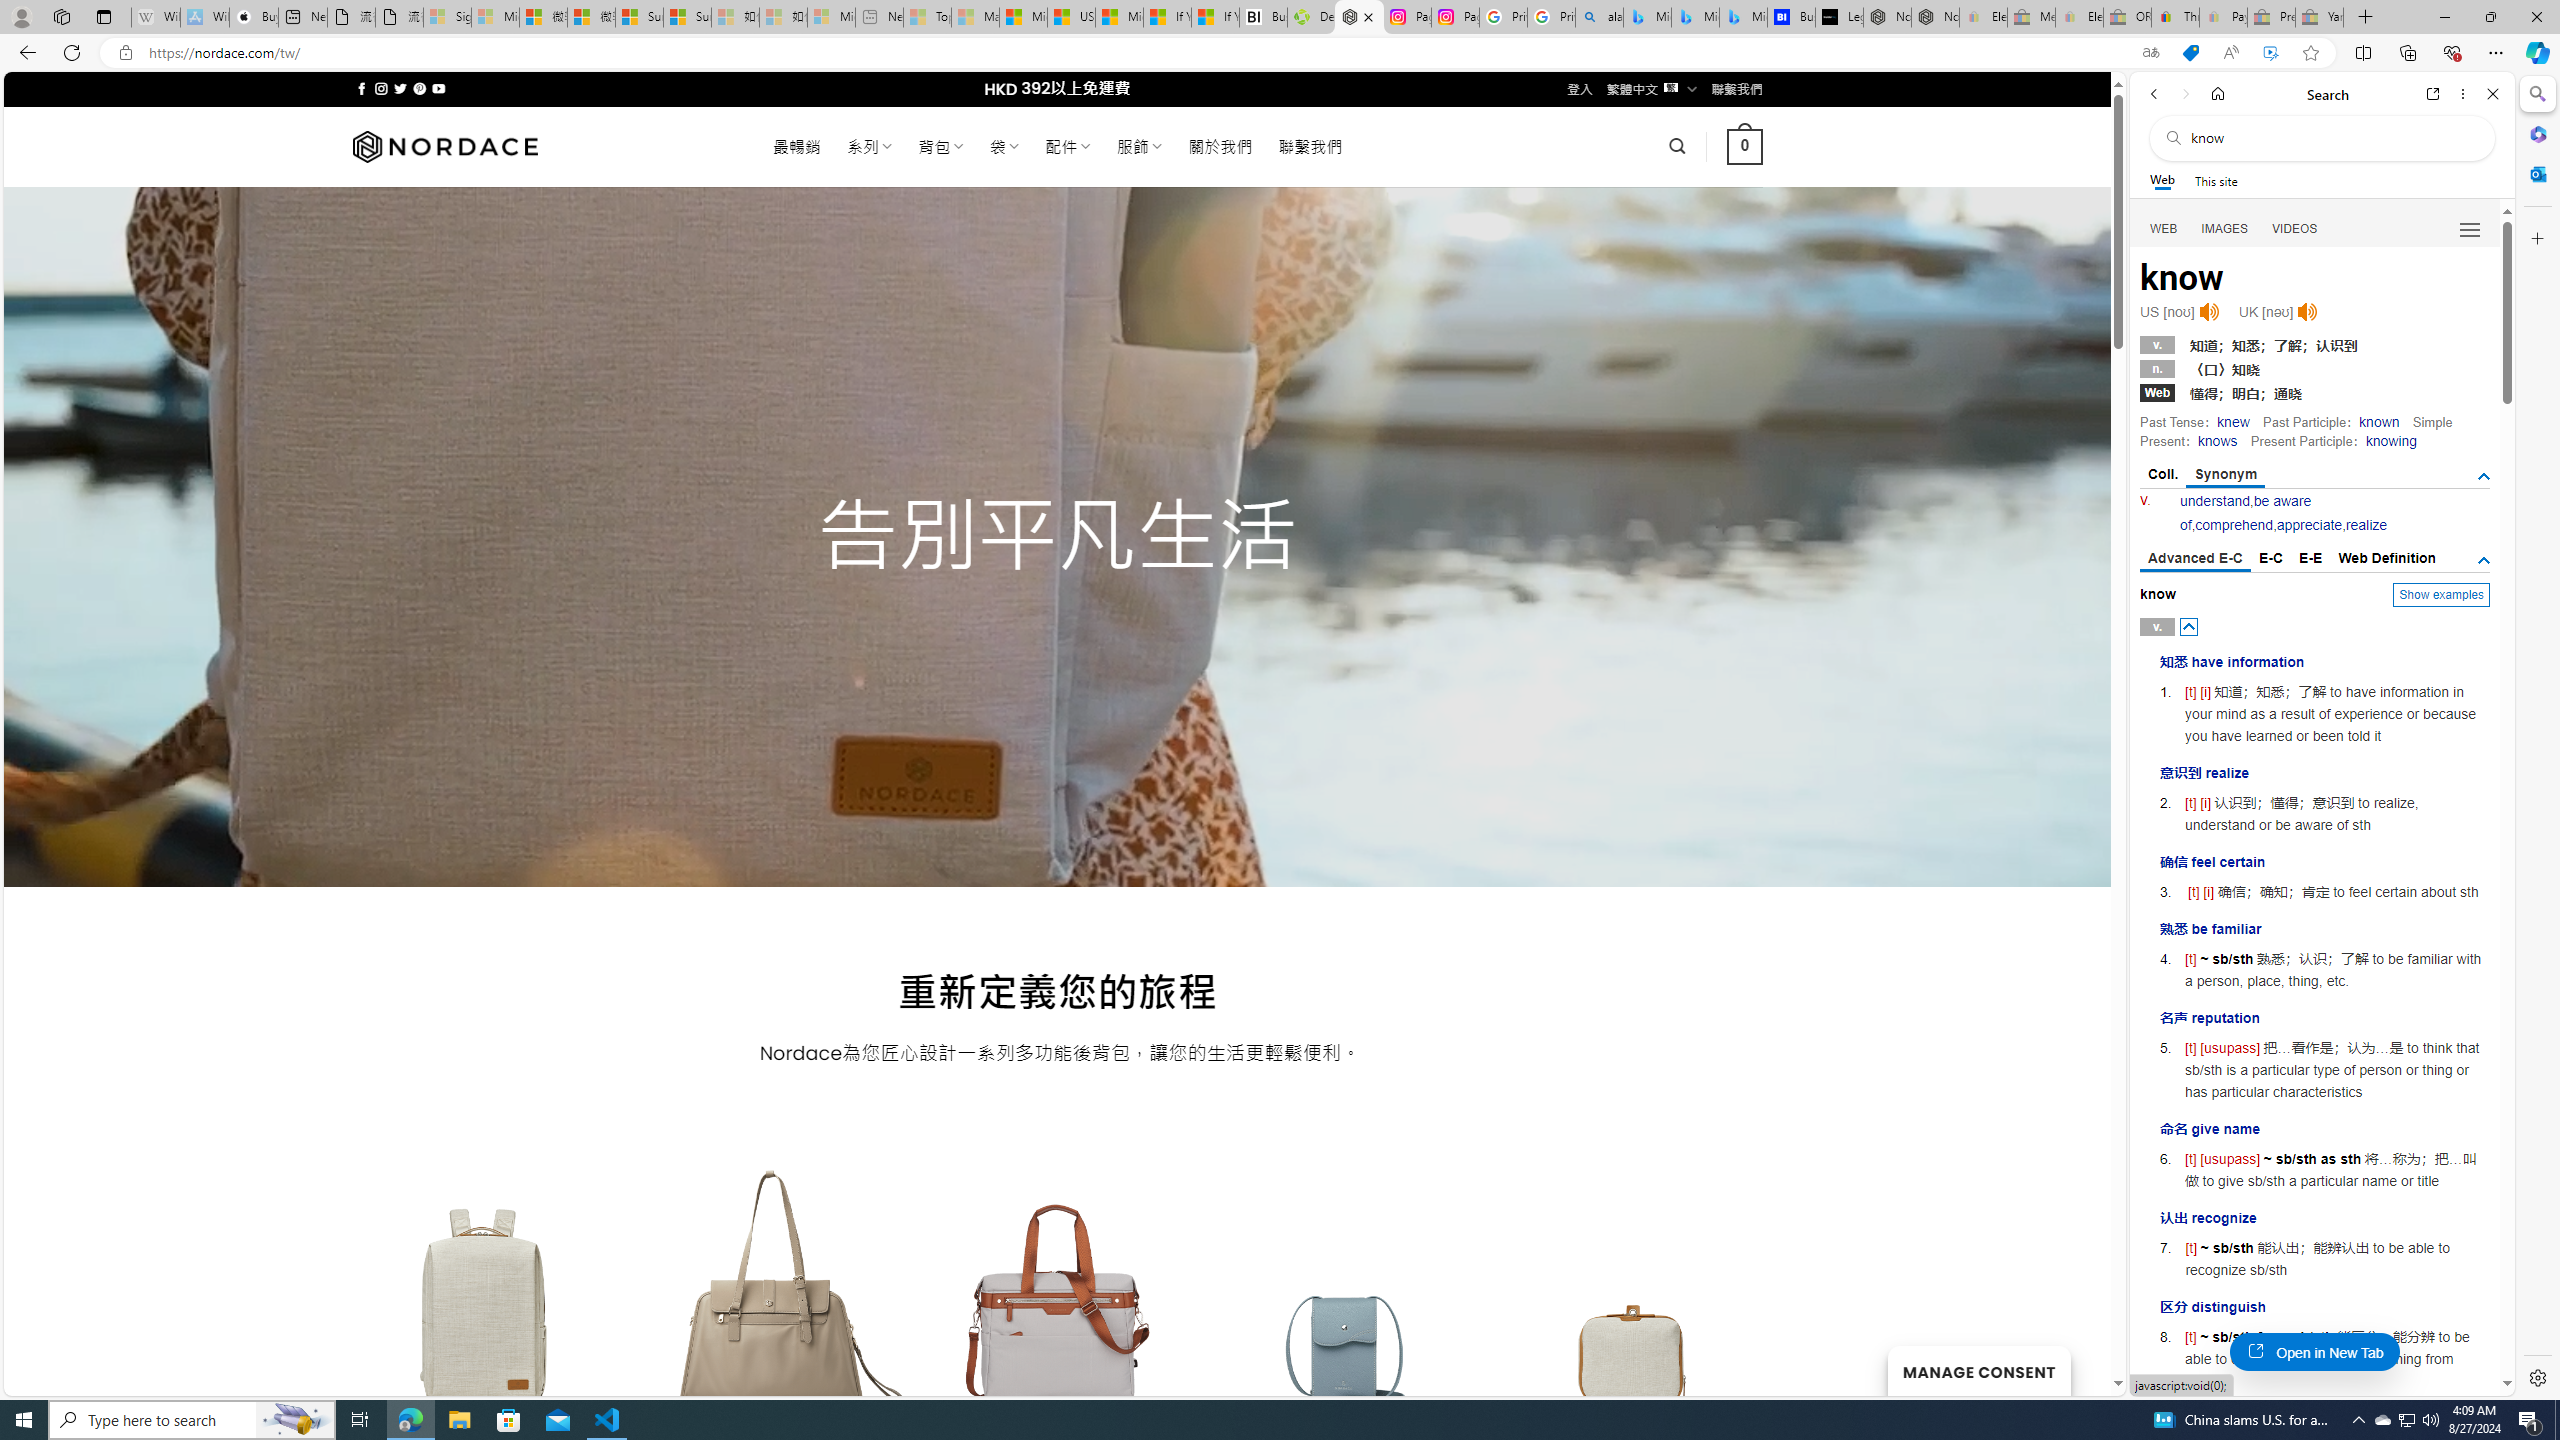  What do you see at coordinates (2190, 626) in the screenshot?
I see `AutomationID: posbtn_0` at bounding box center [2190, 626].